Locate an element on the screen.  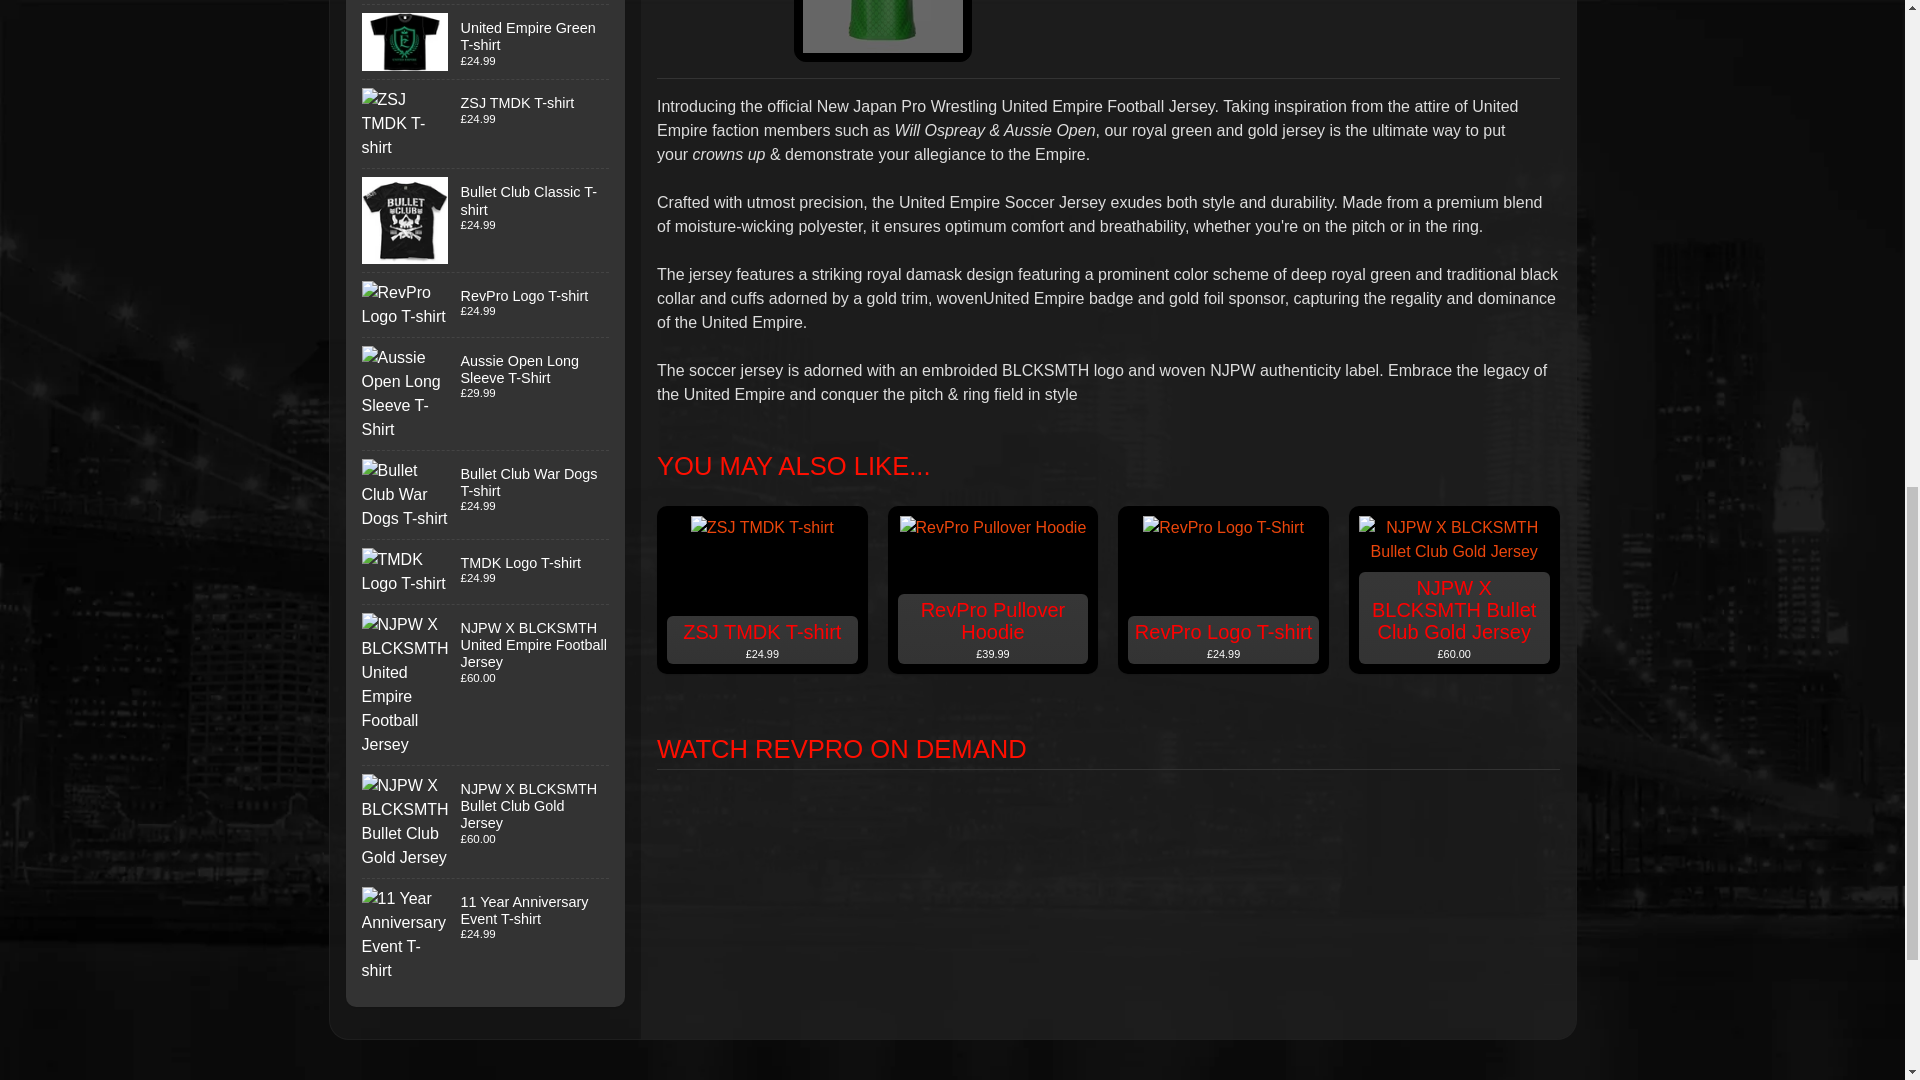
Bullet Club Classic T-shirt is located at coordinates (486, 220).